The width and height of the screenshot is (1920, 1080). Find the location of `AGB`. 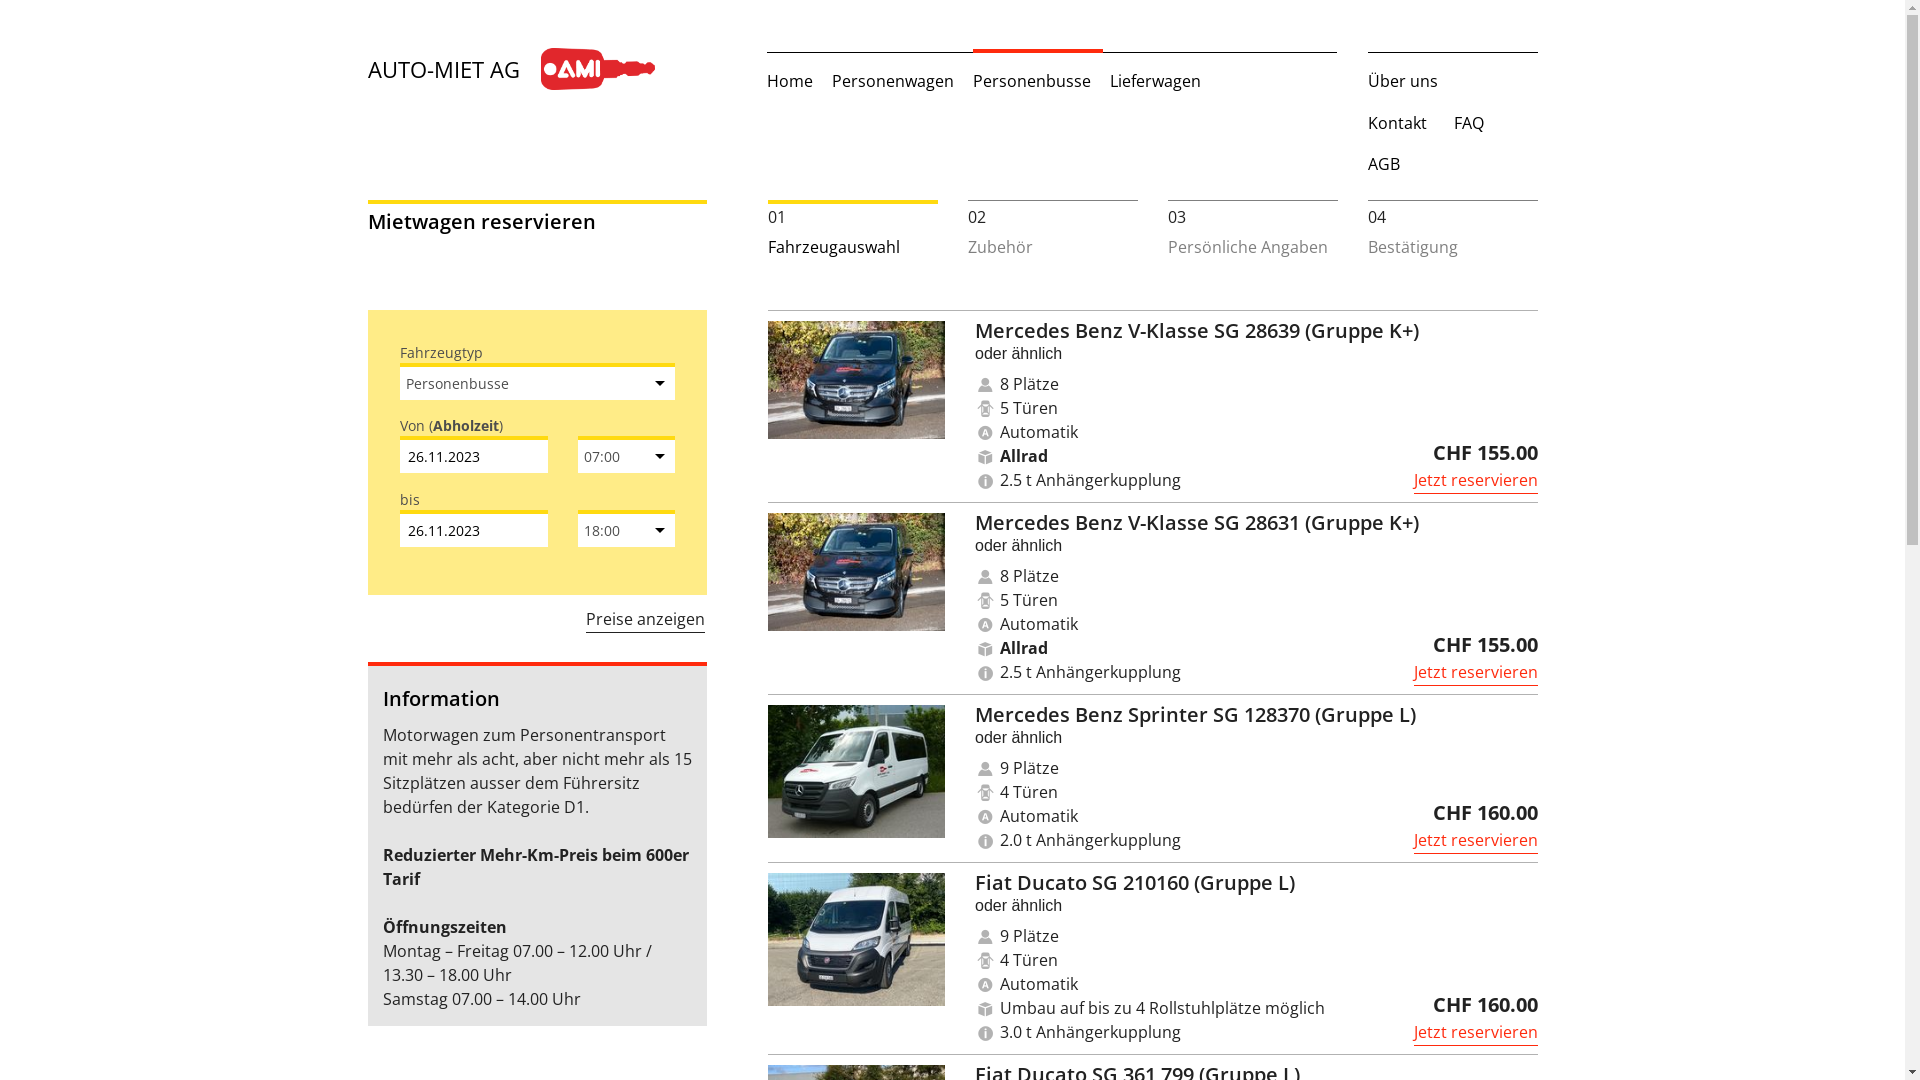

AGB is located at coordinates (1384, 164).